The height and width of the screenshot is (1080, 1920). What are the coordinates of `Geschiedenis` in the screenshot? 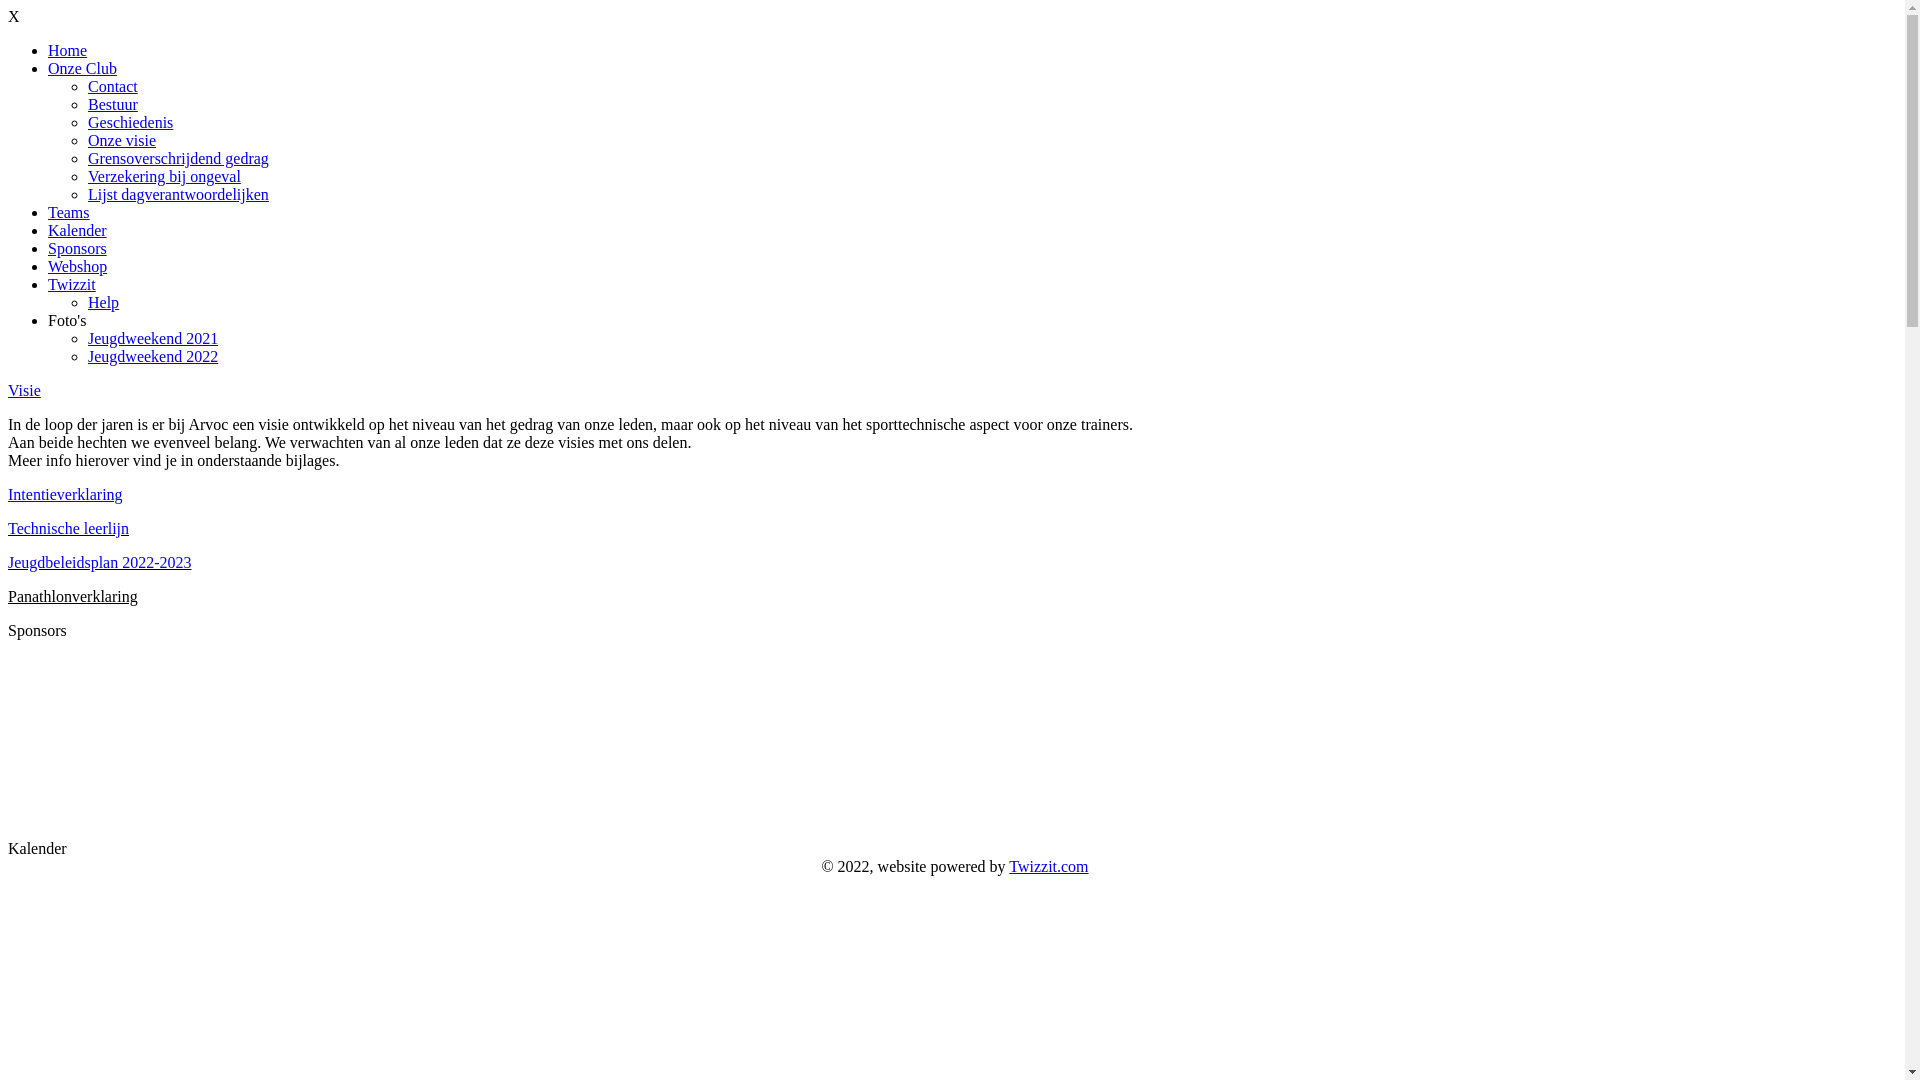 It's located at (130, 122).